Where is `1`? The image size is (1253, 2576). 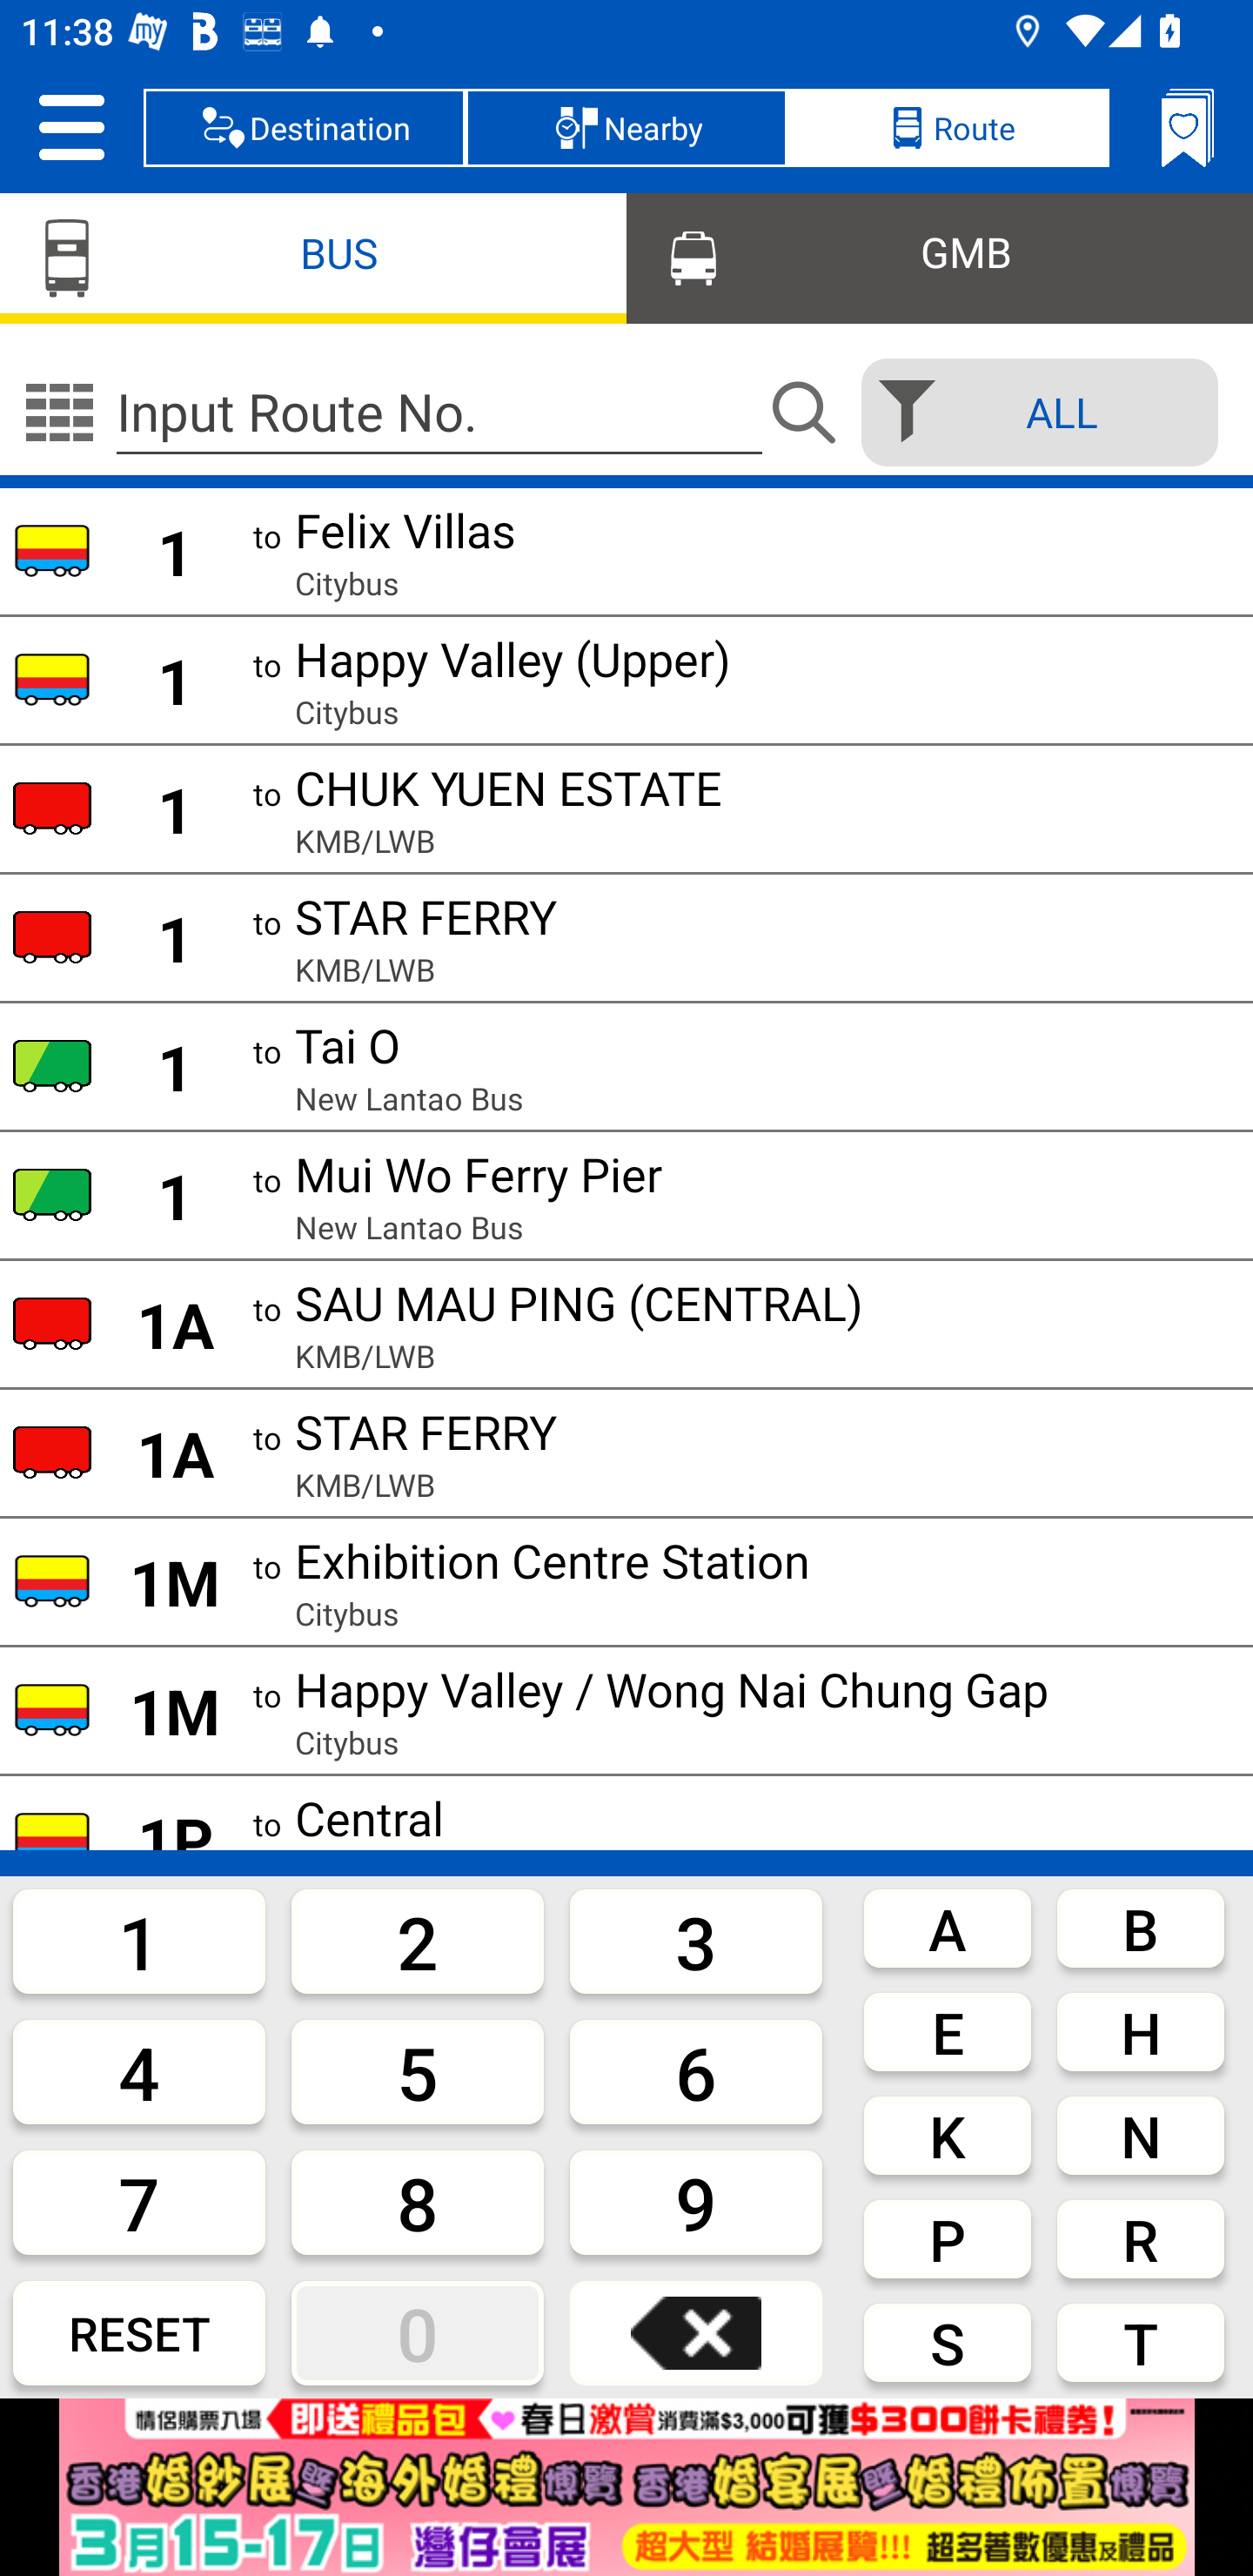 1 is located at coordinates (139, 1941).